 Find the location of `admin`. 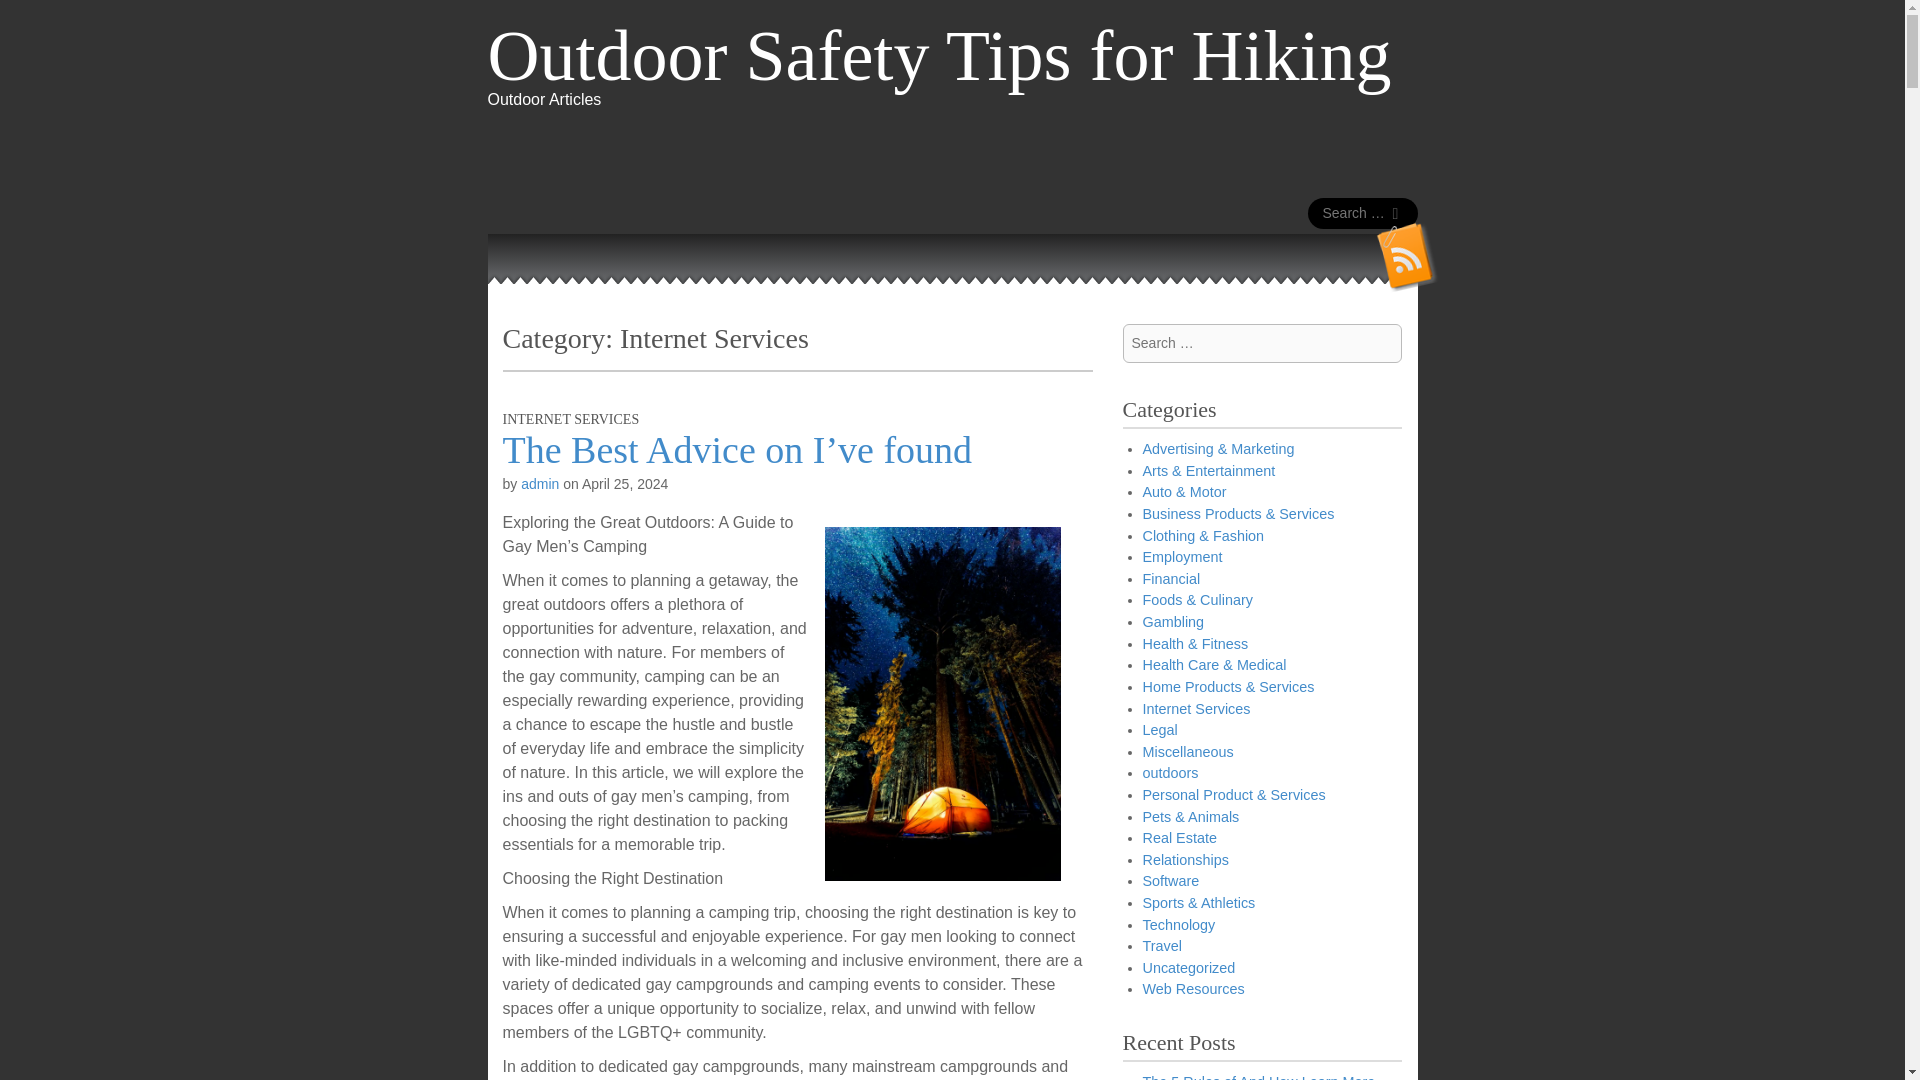

admin is located at coordinates (539, 484).